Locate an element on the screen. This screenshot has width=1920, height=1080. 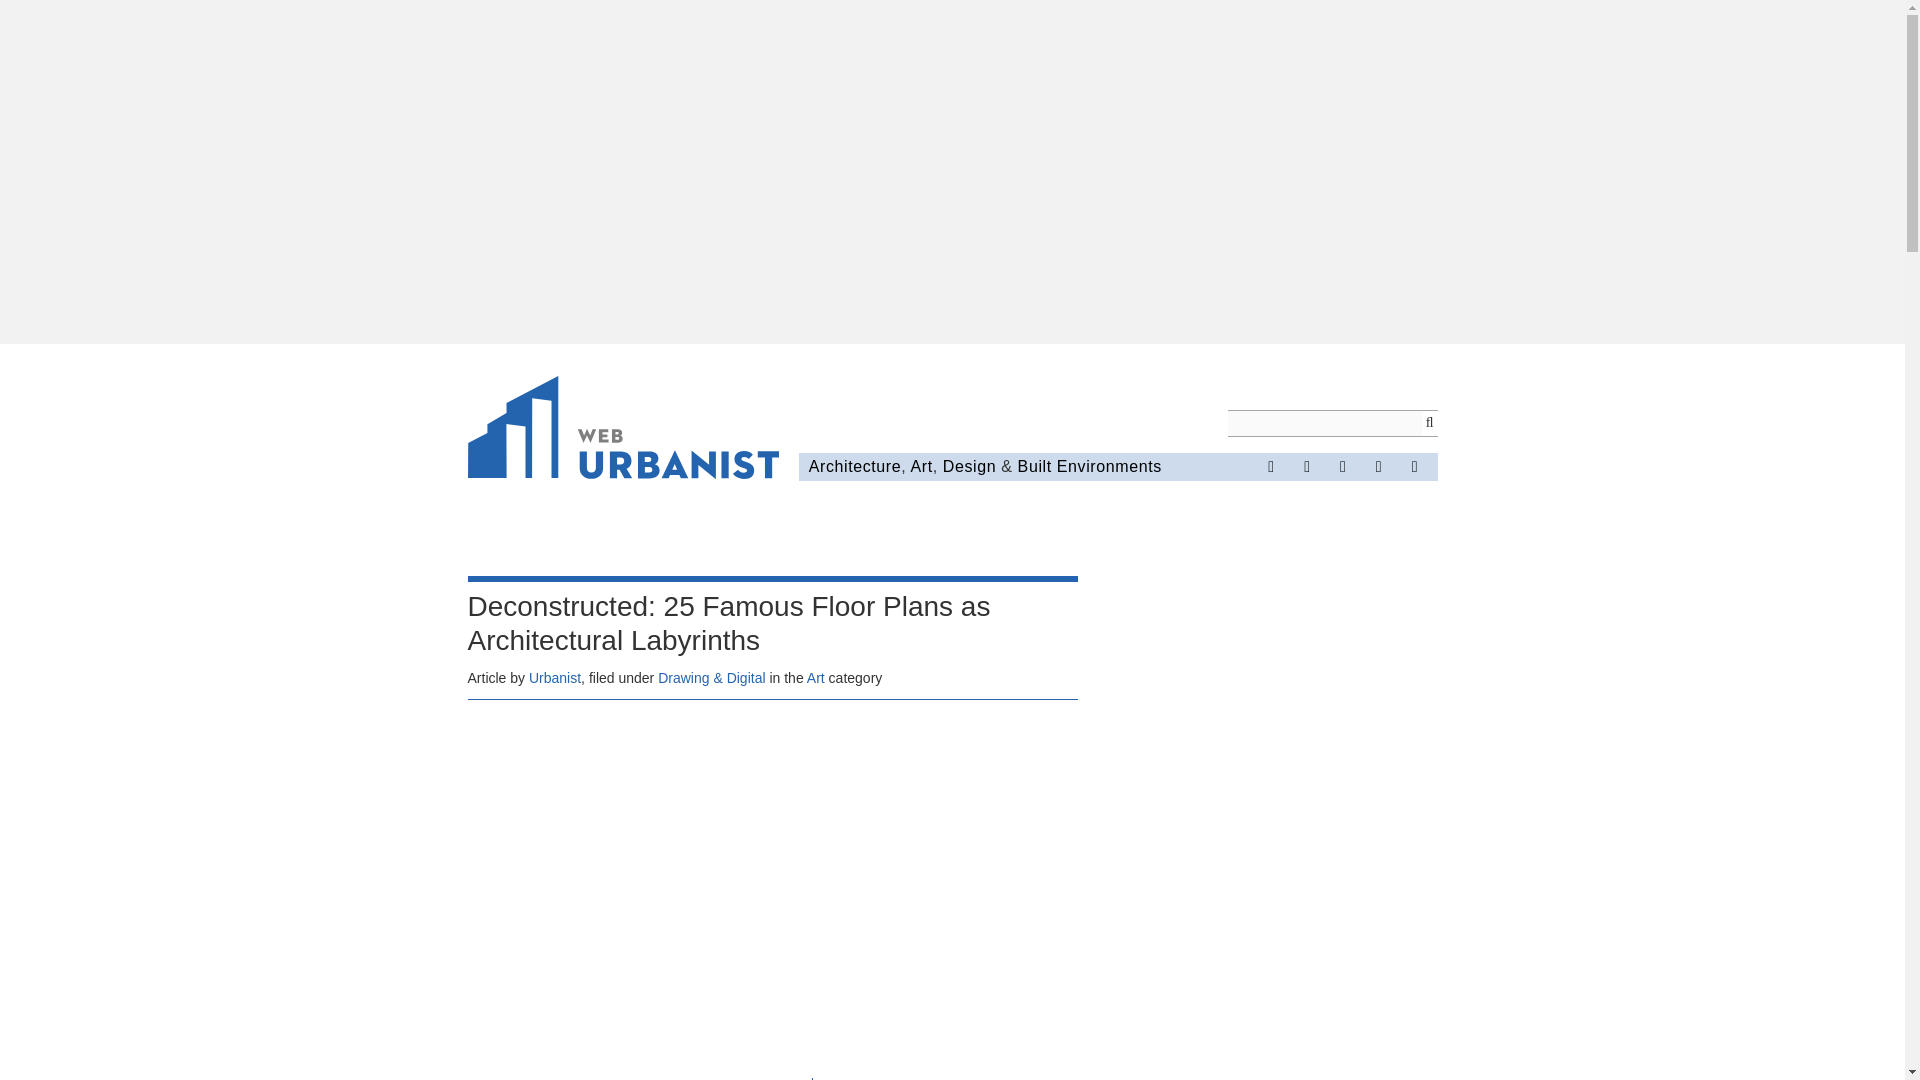
Design is located at coordinates (969, 466).